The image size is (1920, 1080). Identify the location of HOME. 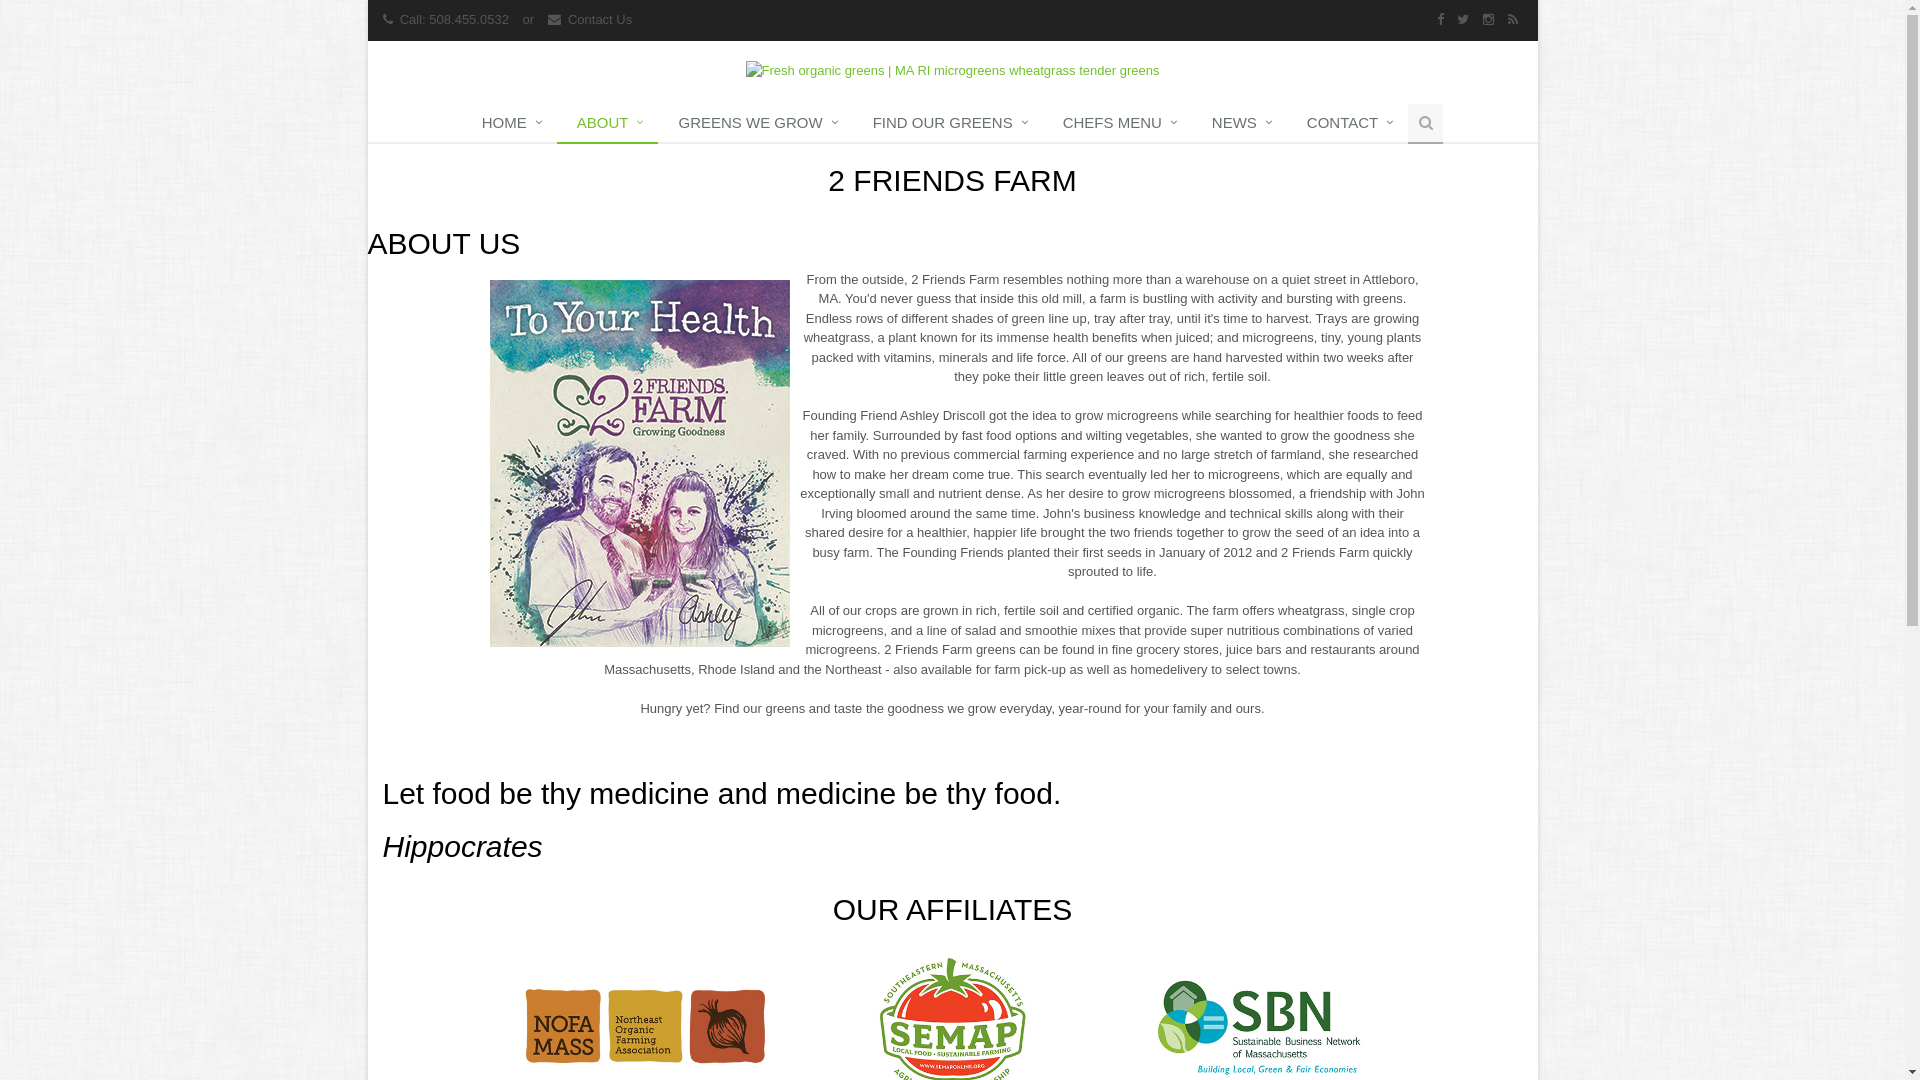
(510, 124).